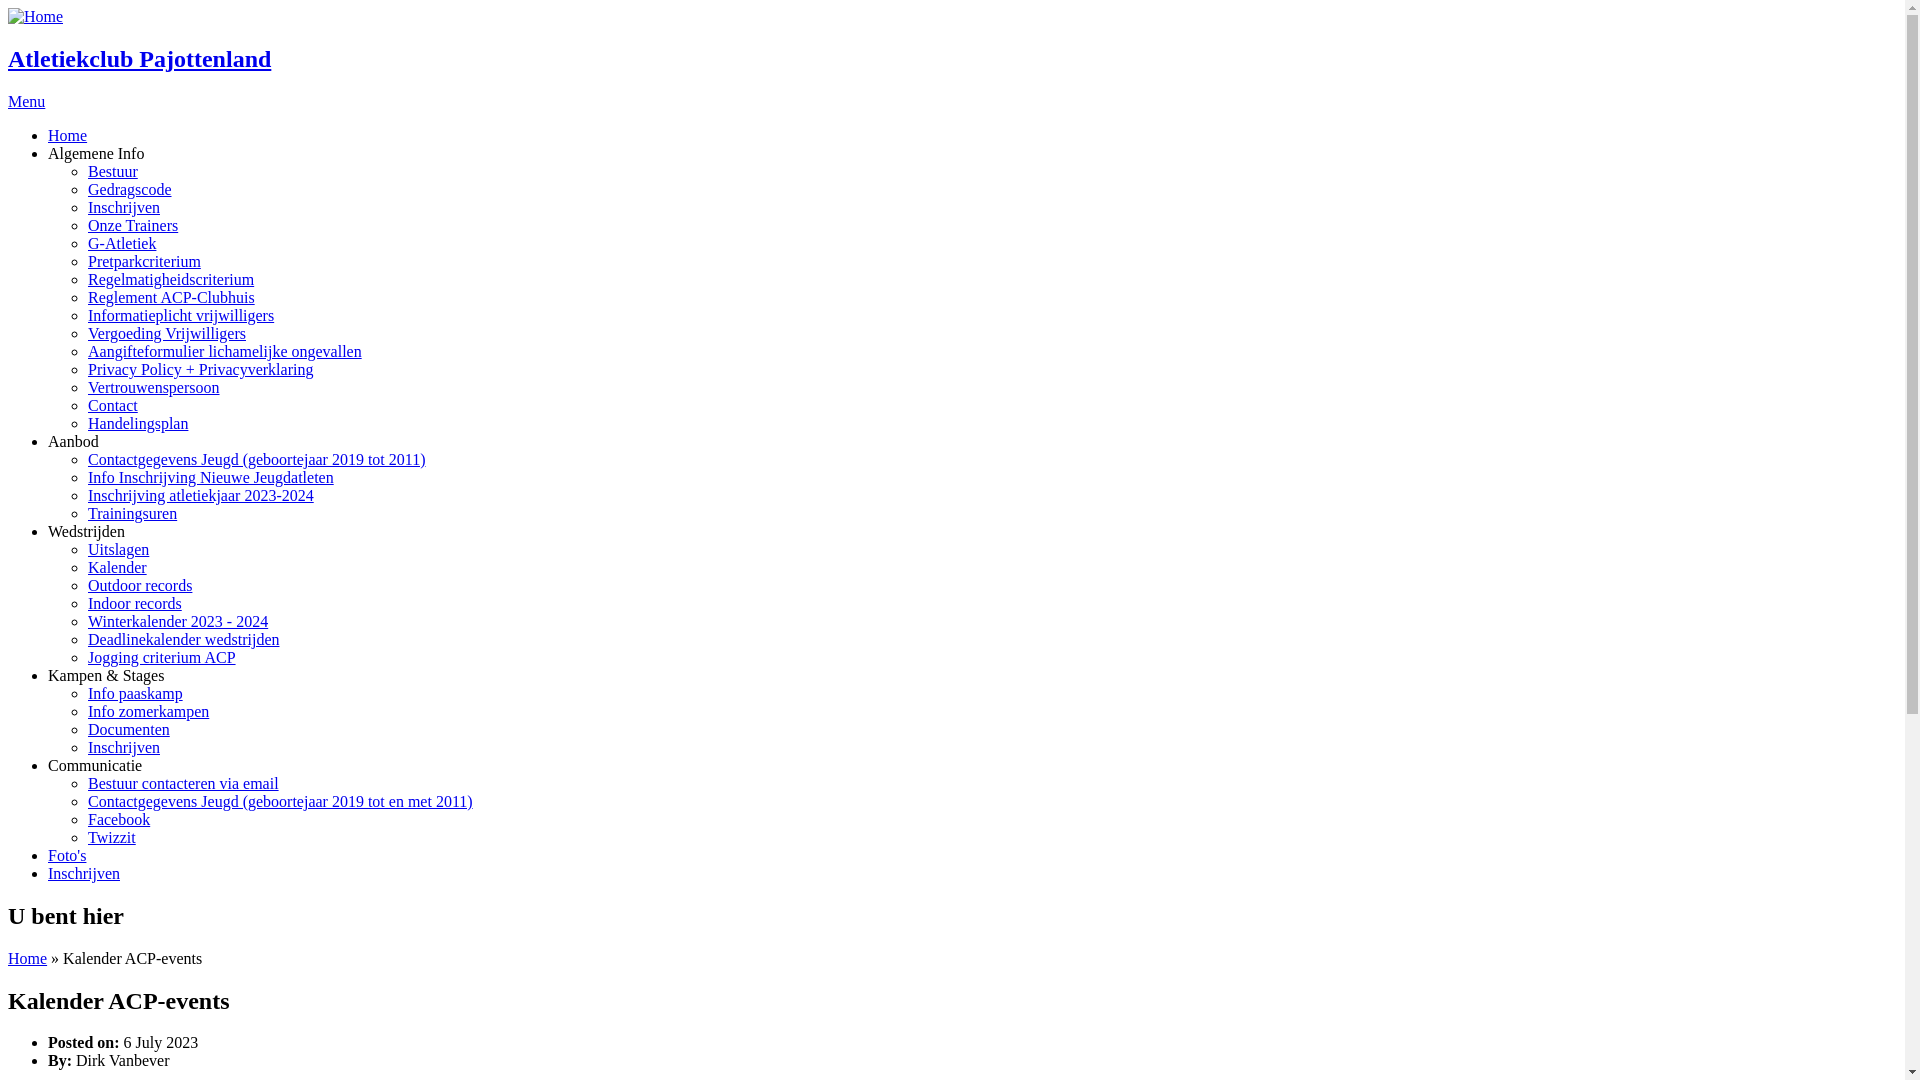 This screenshot has height=1080, width=1920. Describe the element at coordinates (118, 550) in the screenshot. I see `Uitslagen` at that location.